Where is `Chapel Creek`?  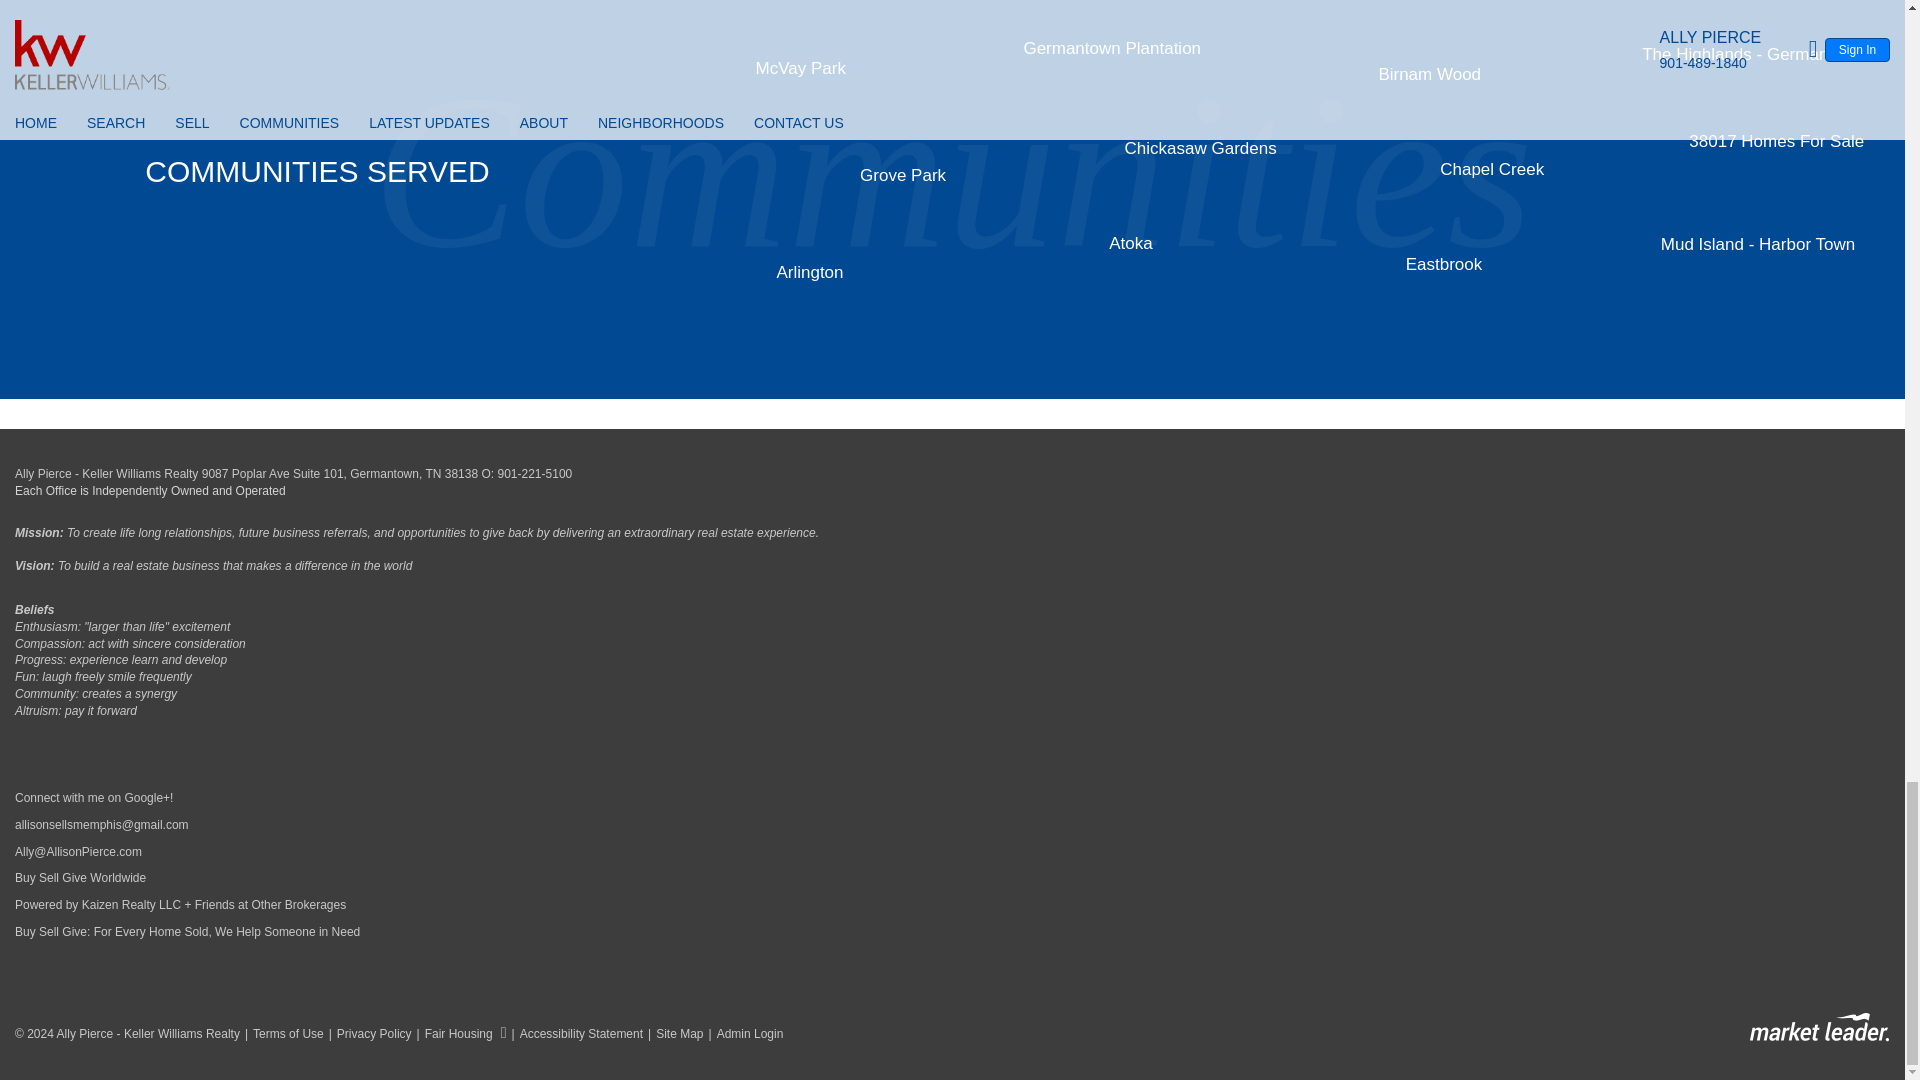
Chapel Creek is located at coordinates (1492, 169).